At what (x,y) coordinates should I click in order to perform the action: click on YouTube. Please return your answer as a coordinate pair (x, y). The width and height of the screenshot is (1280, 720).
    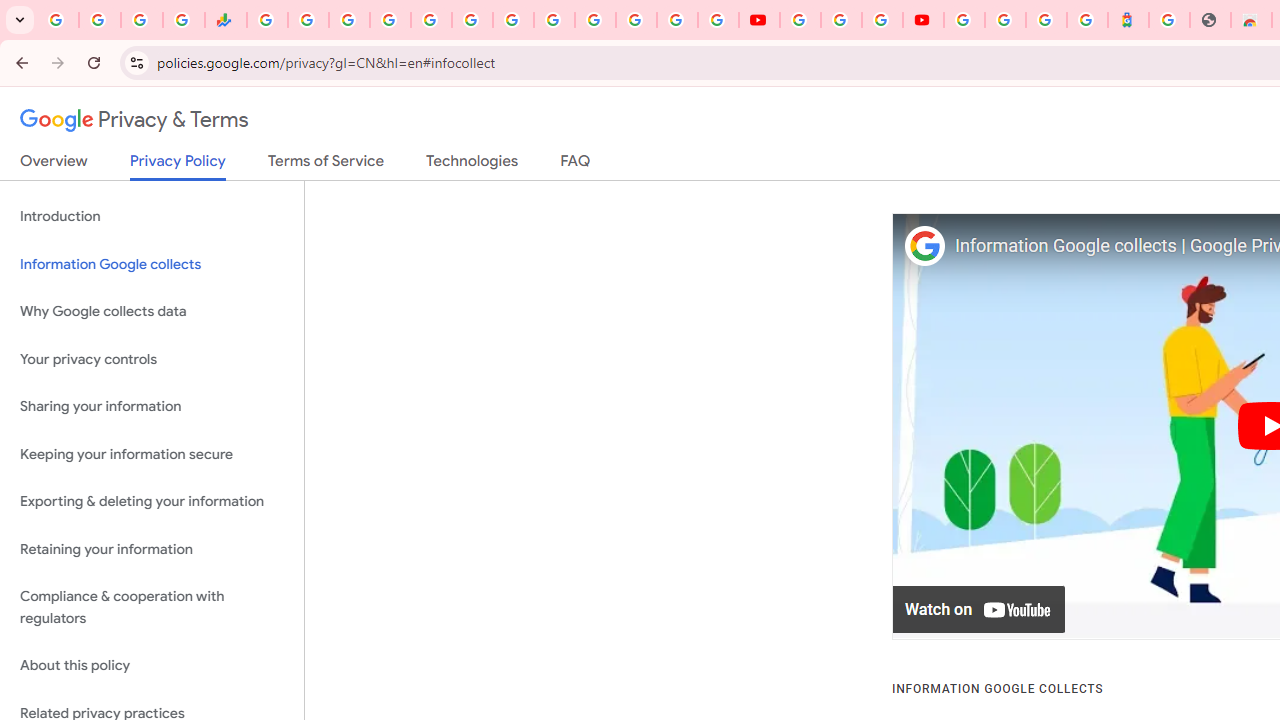
    Looking at the image, I should click on (800, 20).